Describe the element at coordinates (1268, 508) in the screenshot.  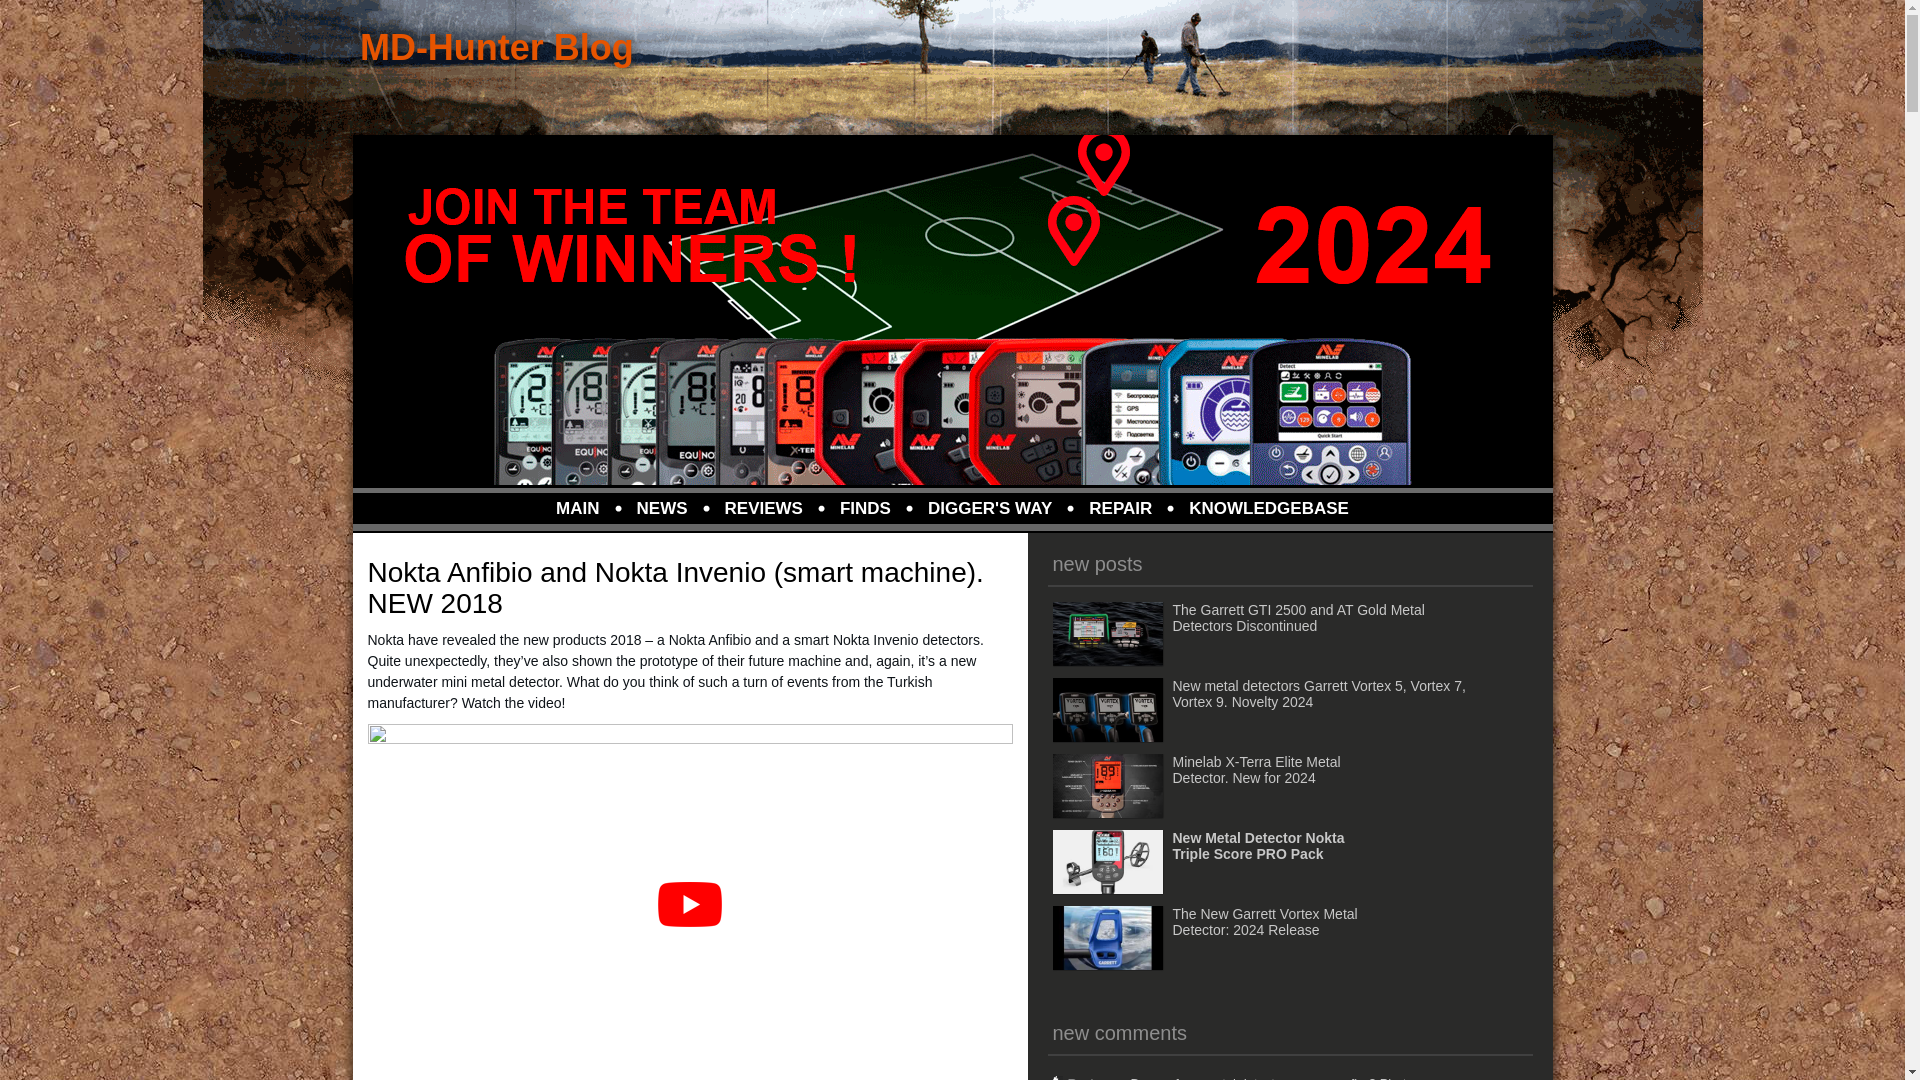
I see `wiki` at that location.